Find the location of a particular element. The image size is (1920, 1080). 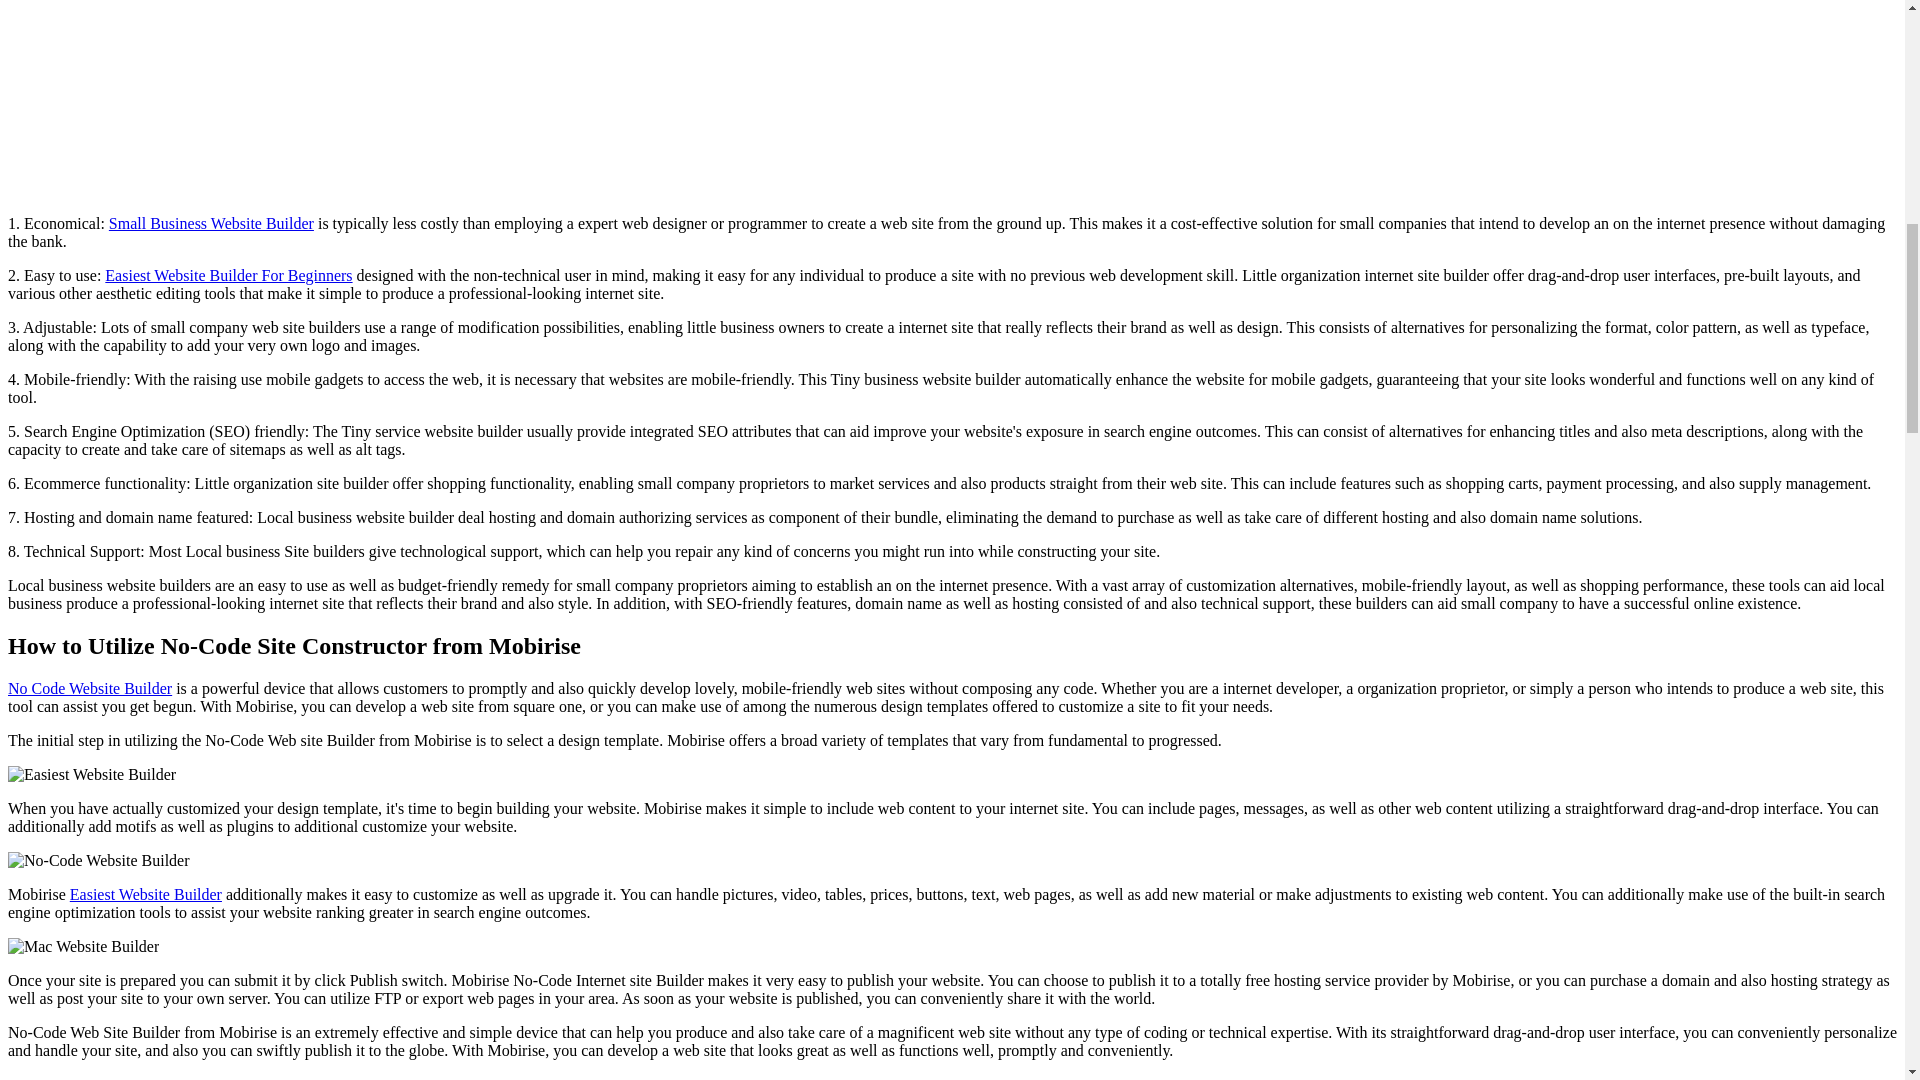

Easiest Website Builder For Beginners is located at coordinates (228, 275).